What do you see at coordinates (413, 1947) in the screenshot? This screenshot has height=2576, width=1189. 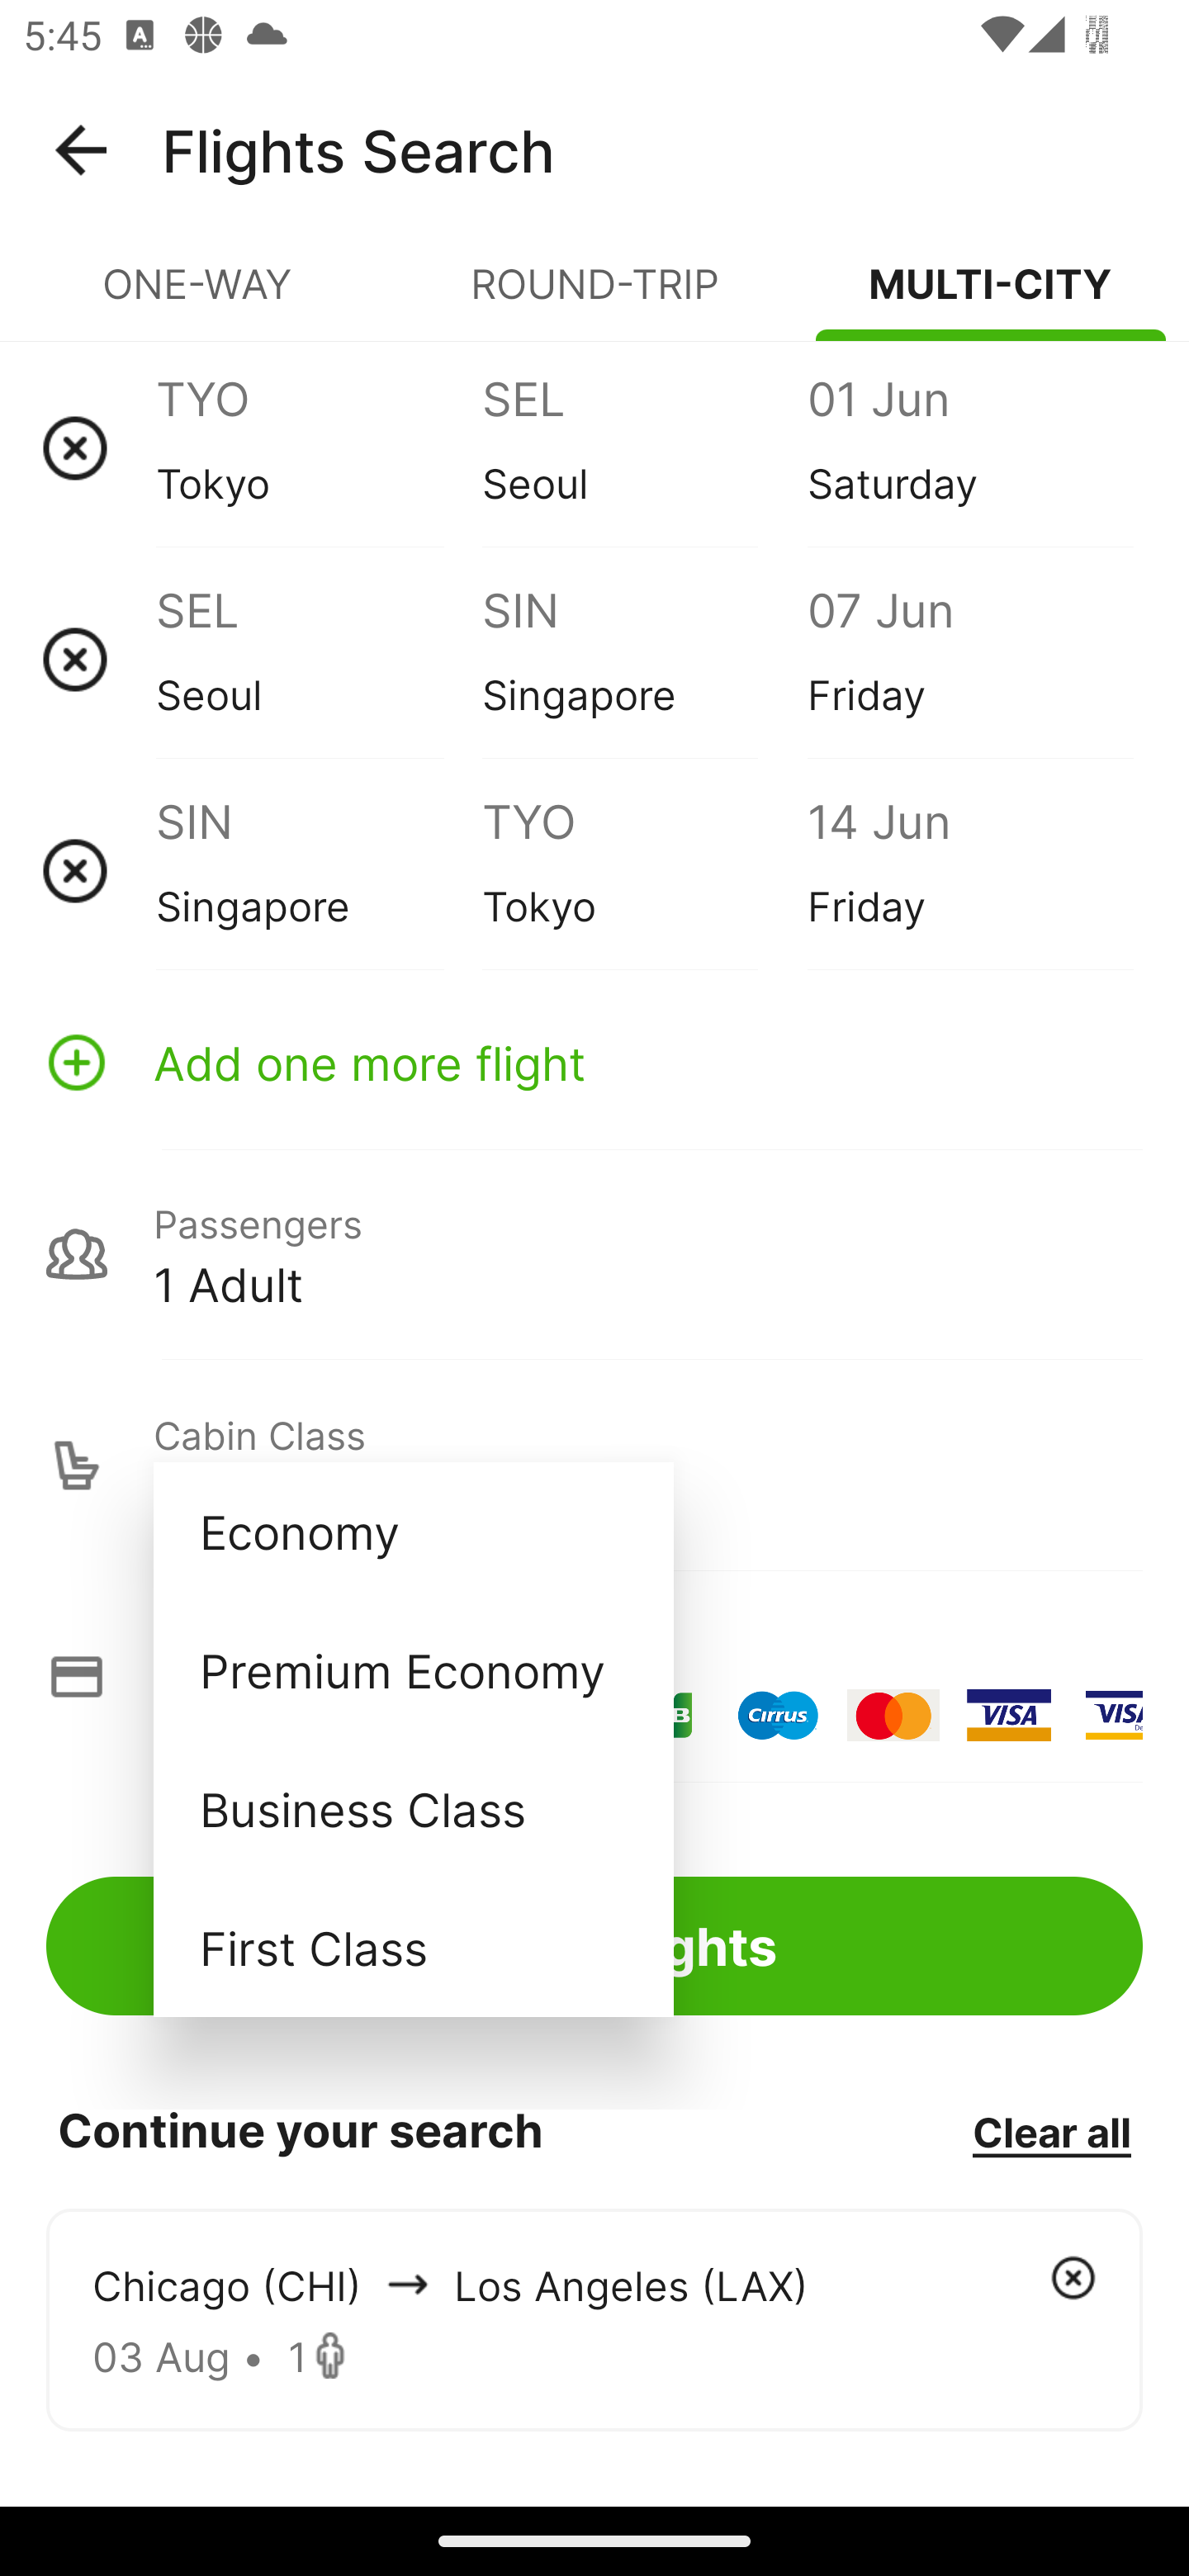 I see `First Class` at bounding box center [413, 1947].